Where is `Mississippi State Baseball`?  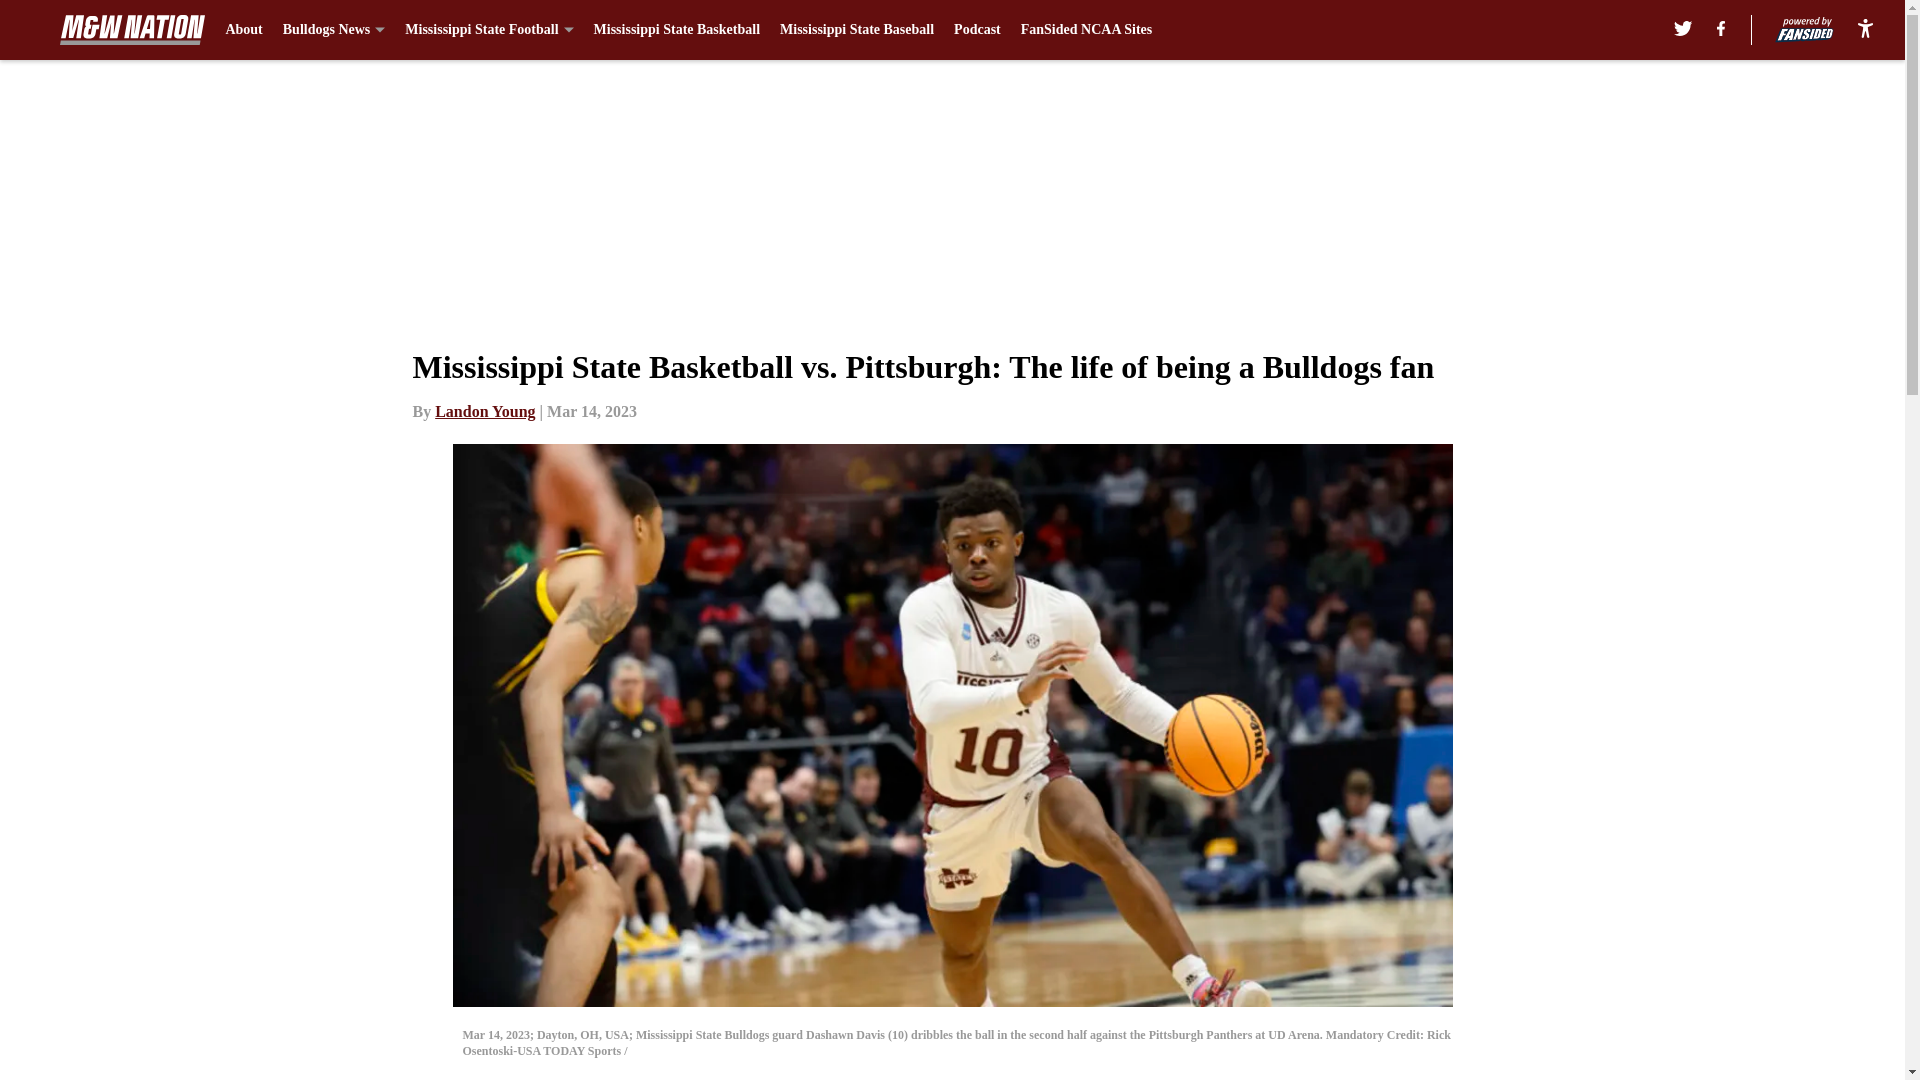 Mississippi State Baseball is located at coordinates (856, 30).